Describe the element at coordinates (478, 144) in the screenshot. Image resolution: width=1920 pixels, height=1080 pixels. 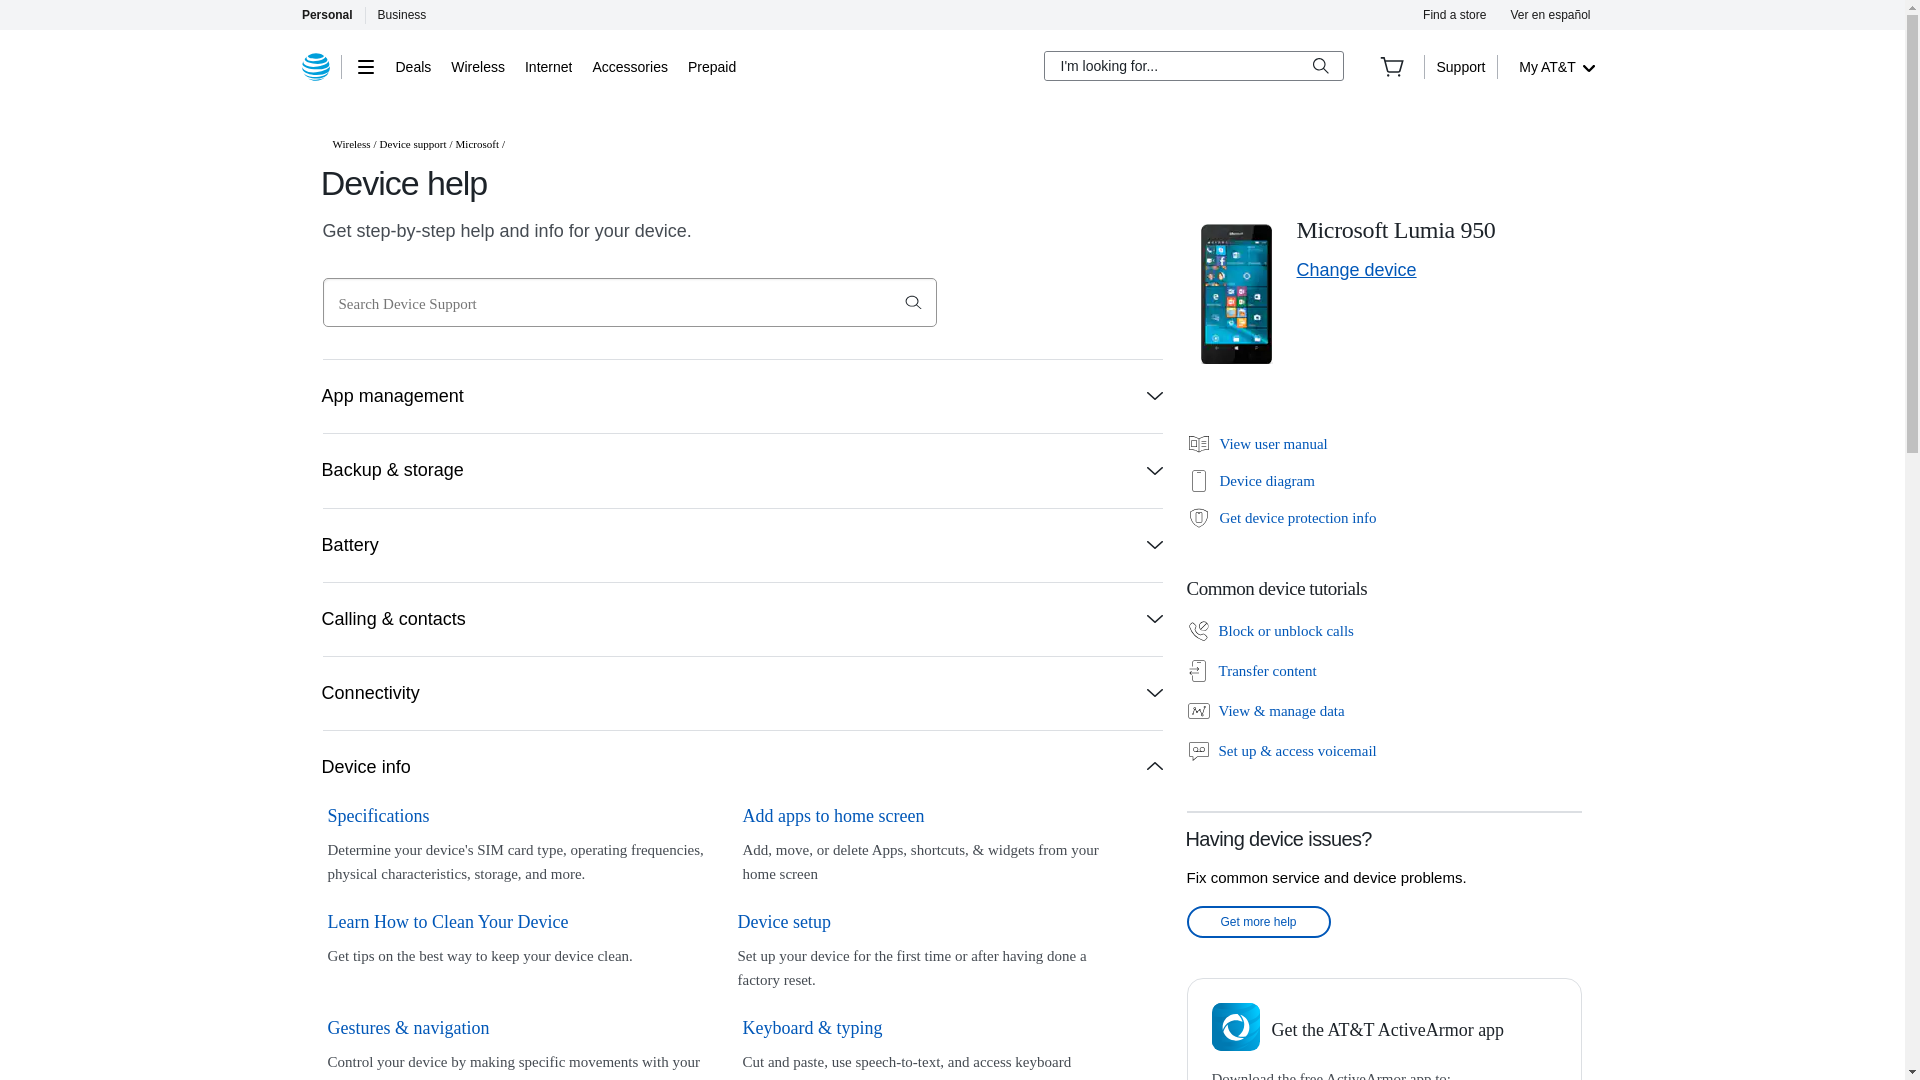
I see `Microsoft` at that location.